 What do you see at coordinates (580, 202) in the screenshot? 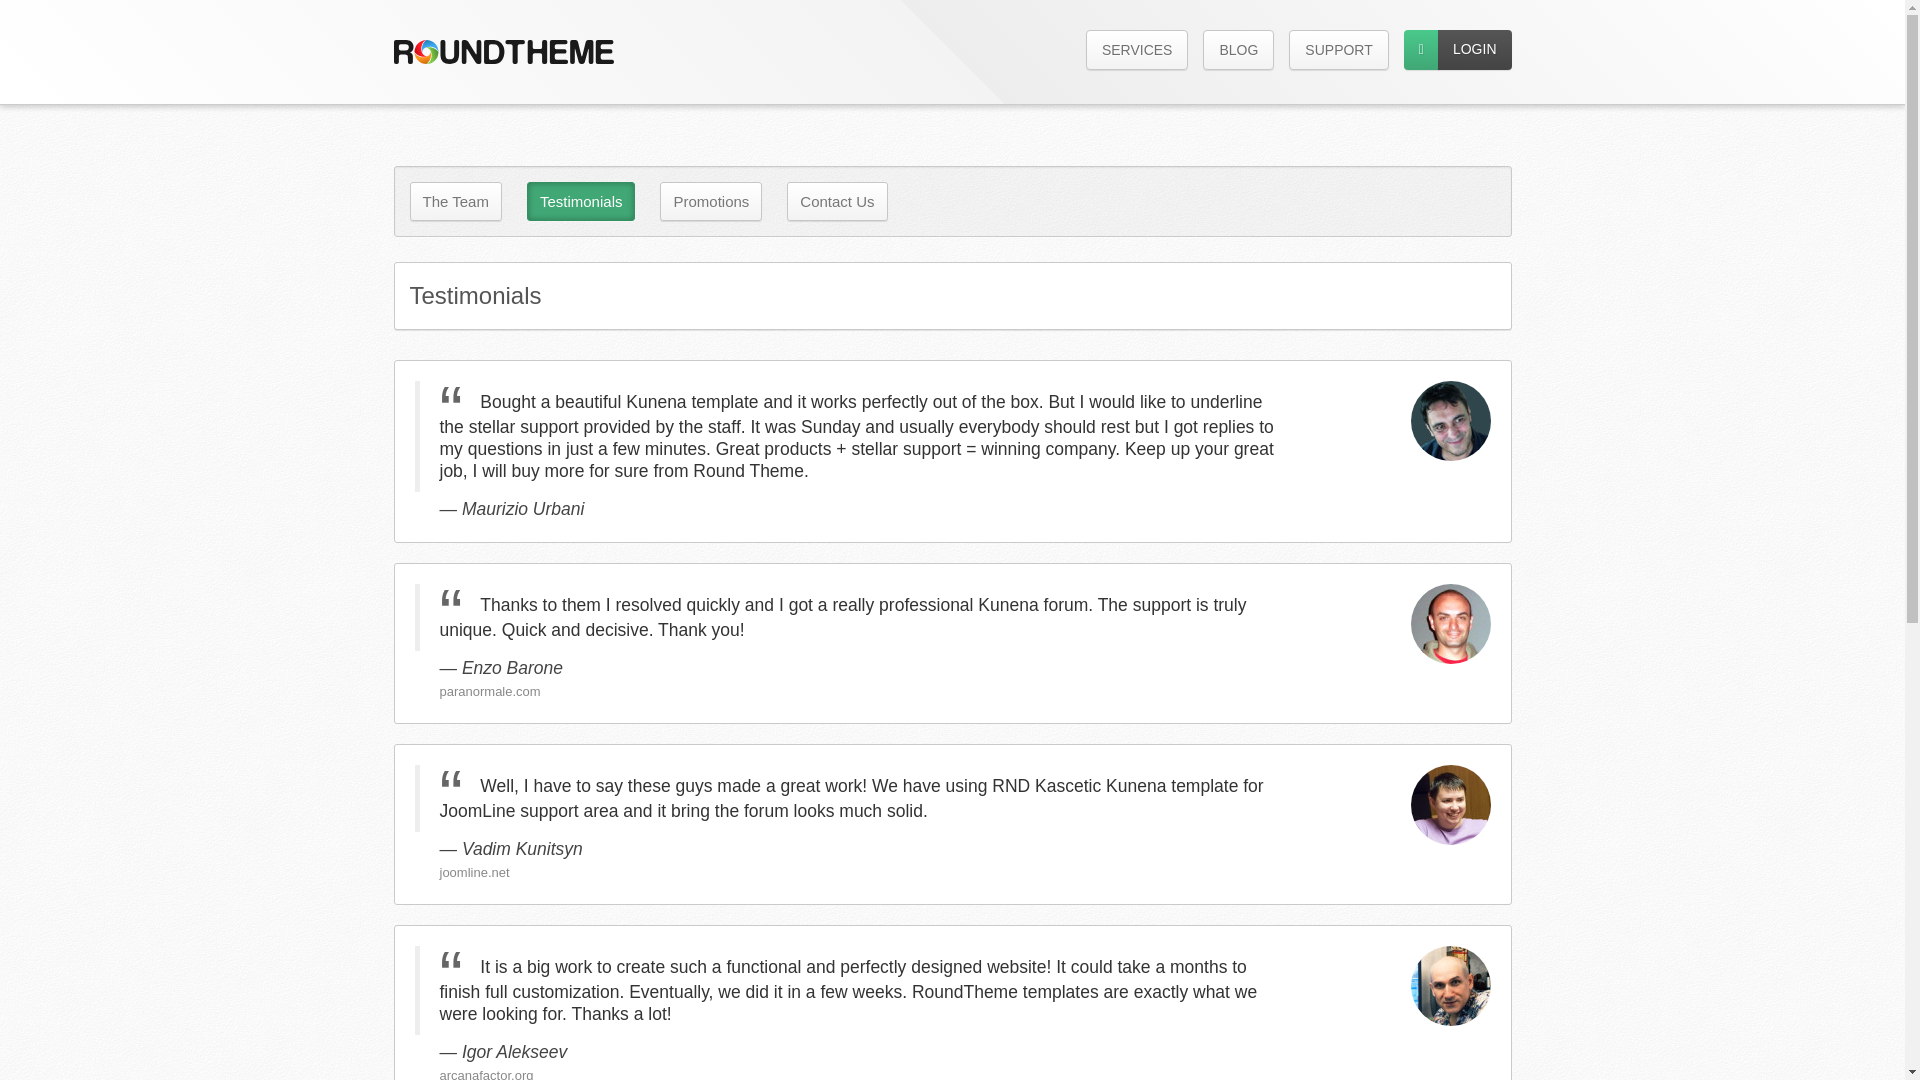
I see `Testimonials` at bounding box center [580, 202].